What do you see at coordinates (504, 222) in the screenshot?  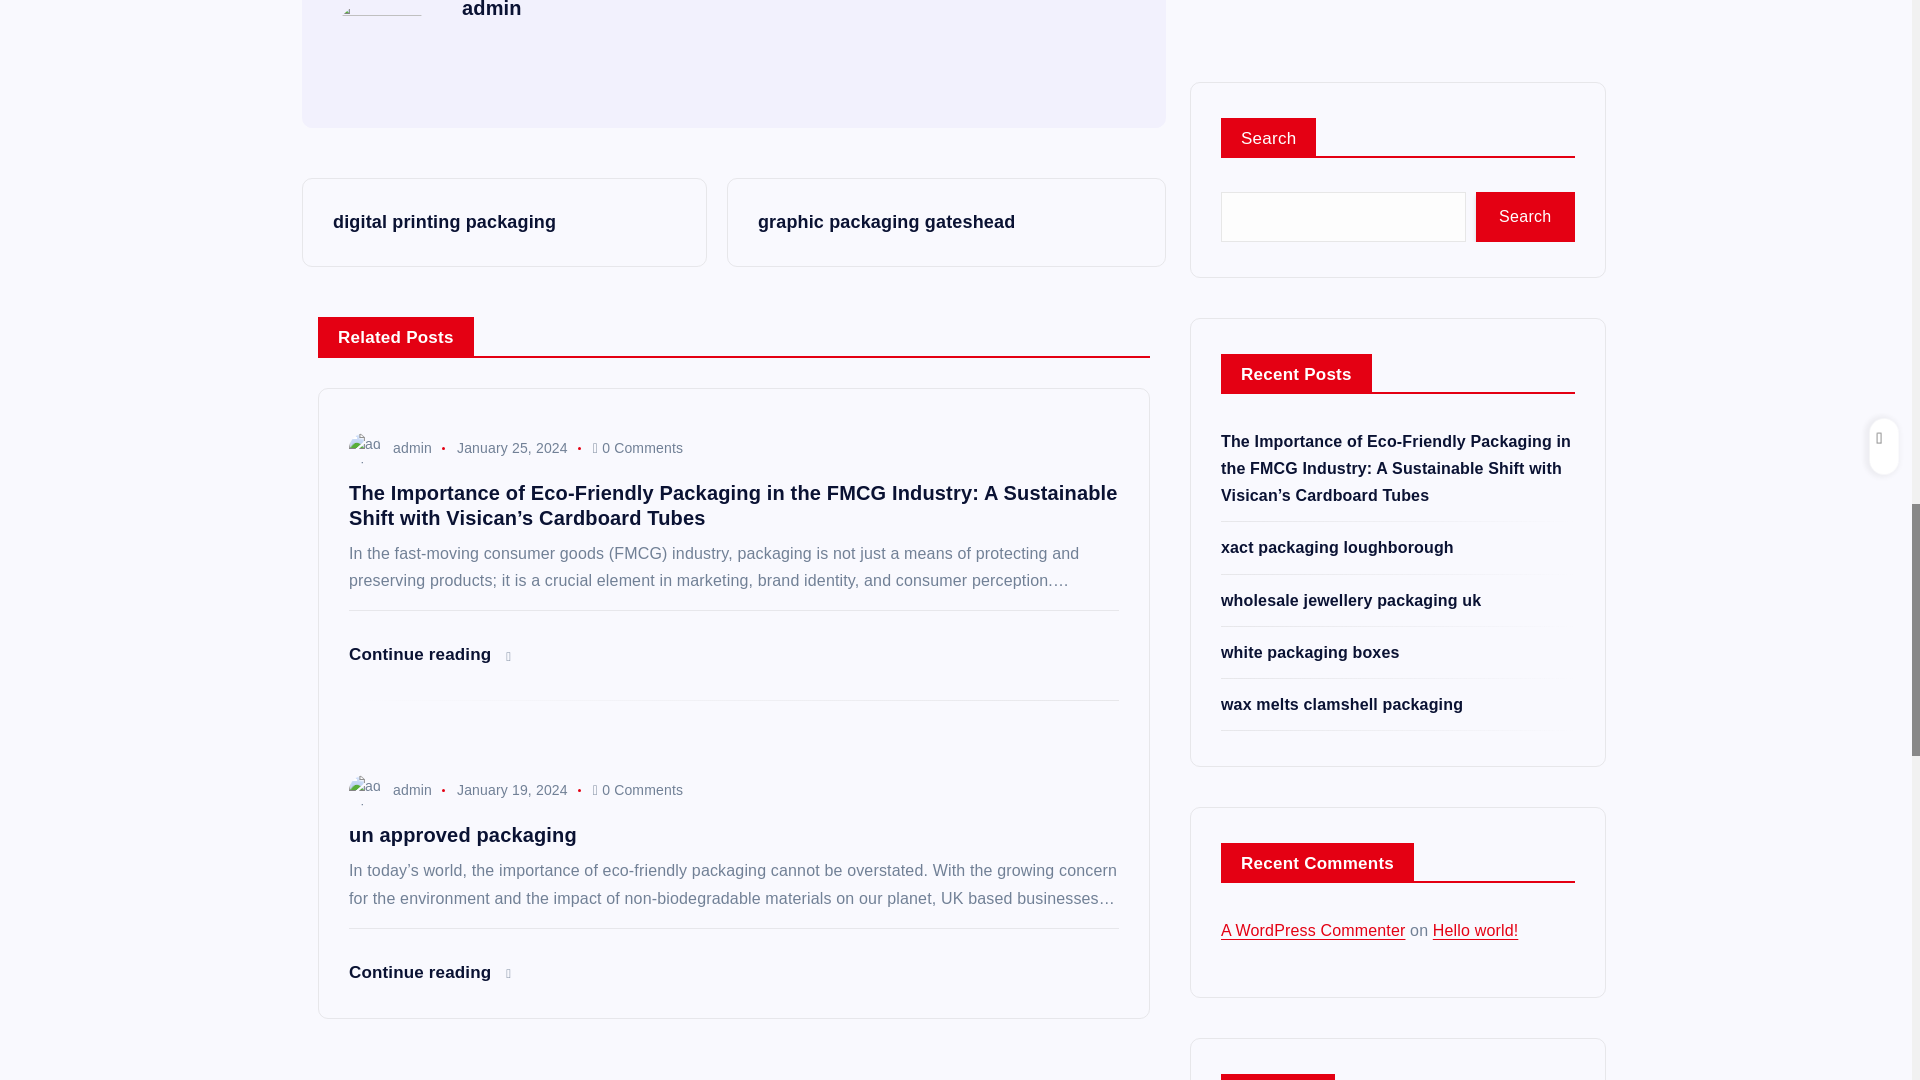 I see `digital printing packaging` at bounding box center [504, 222].